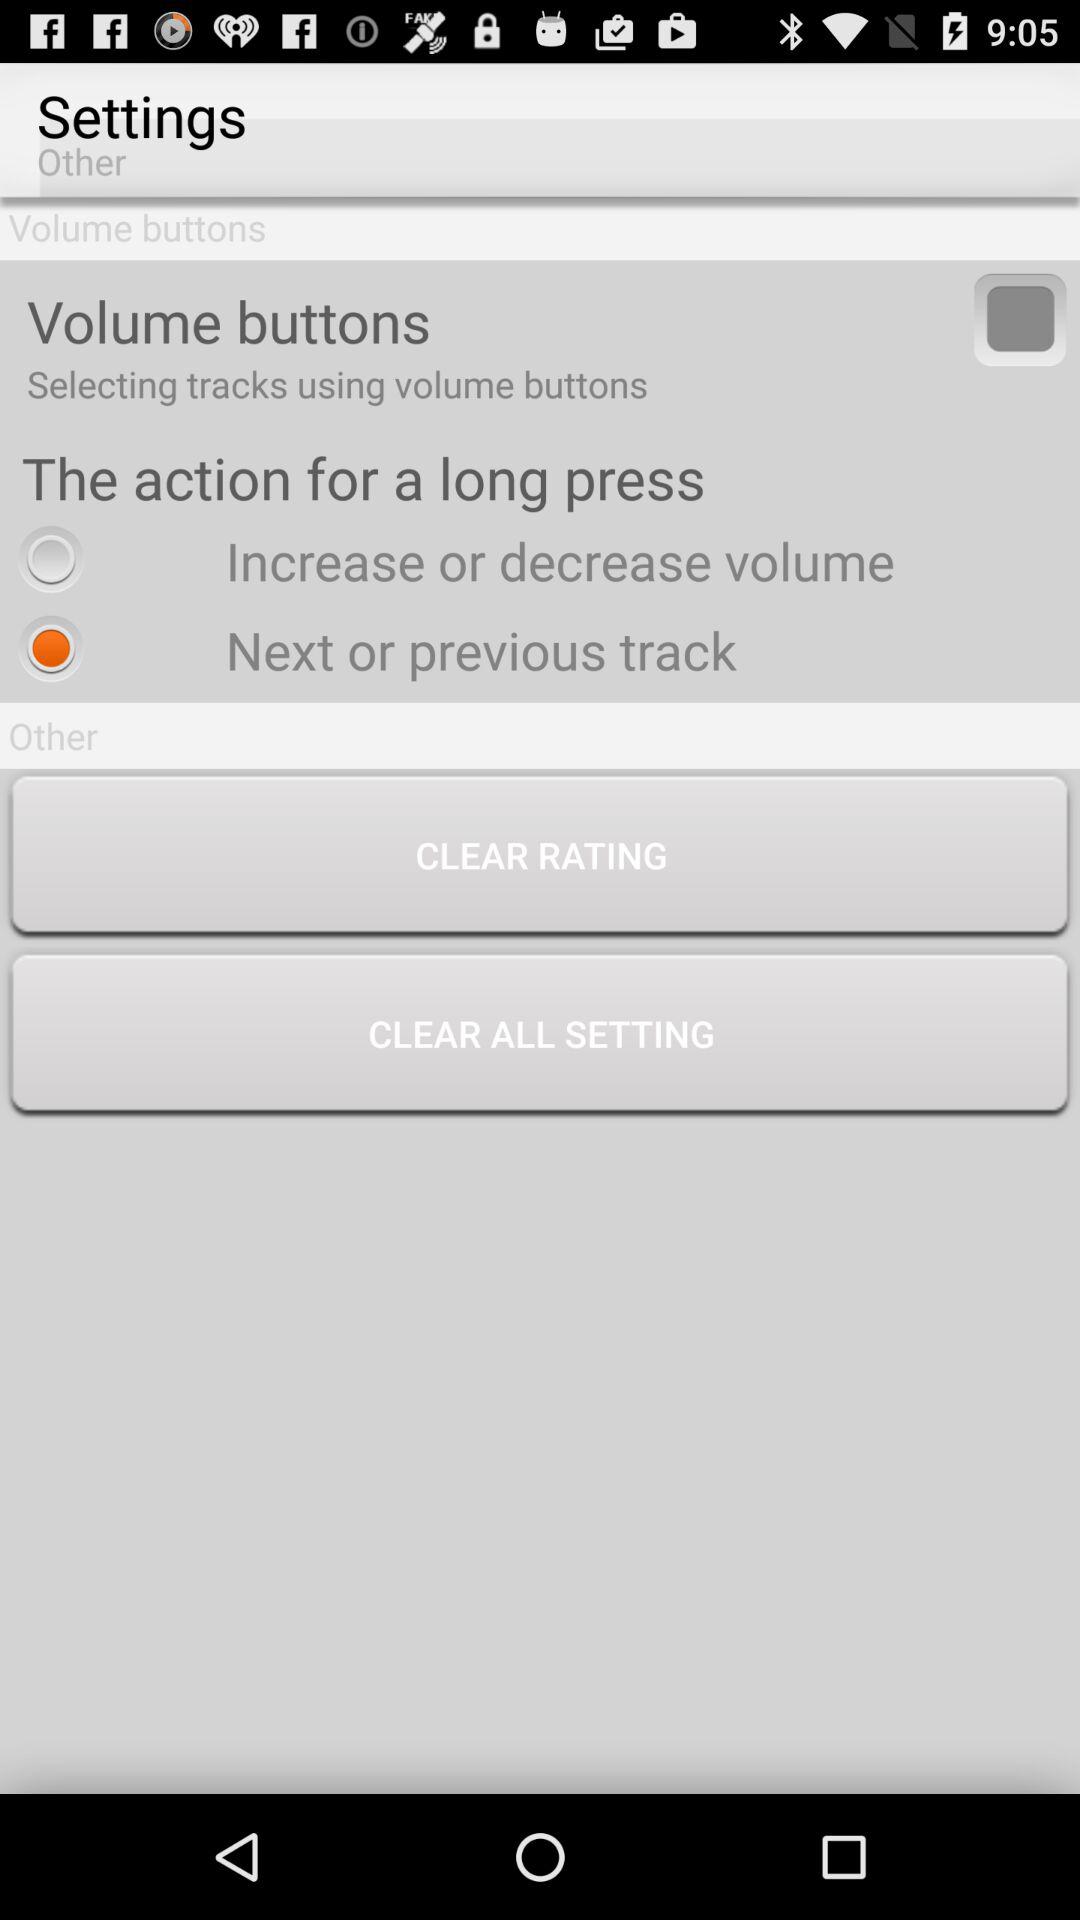 Image resolution: width=1080 pixels, height=1920 pixels. Describe the element at coordinates (540, 1036) in the screenshot. I see `launch the clear all setting button` at that location.